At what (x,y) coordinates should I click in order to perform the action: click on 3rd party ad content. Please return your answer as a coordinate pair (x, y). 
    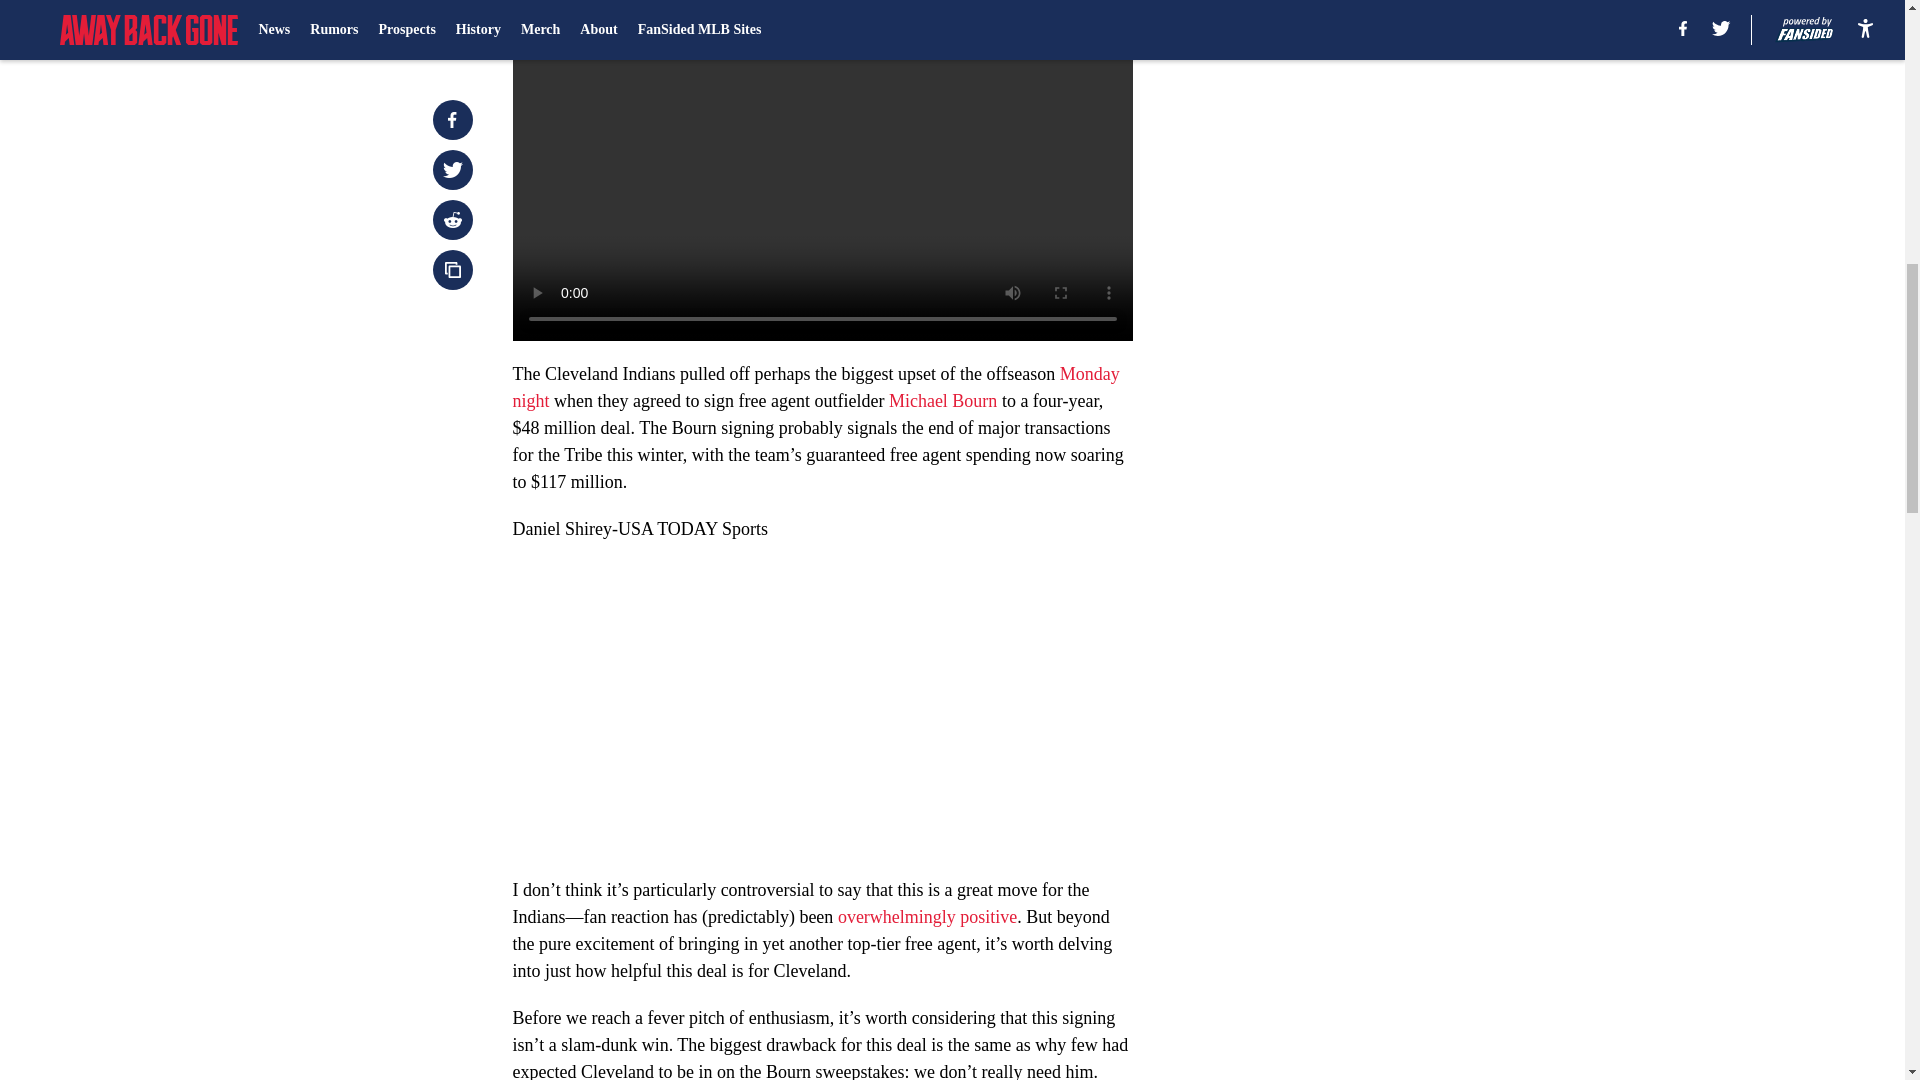
    Looking at the image, I should click on (1382, 120).